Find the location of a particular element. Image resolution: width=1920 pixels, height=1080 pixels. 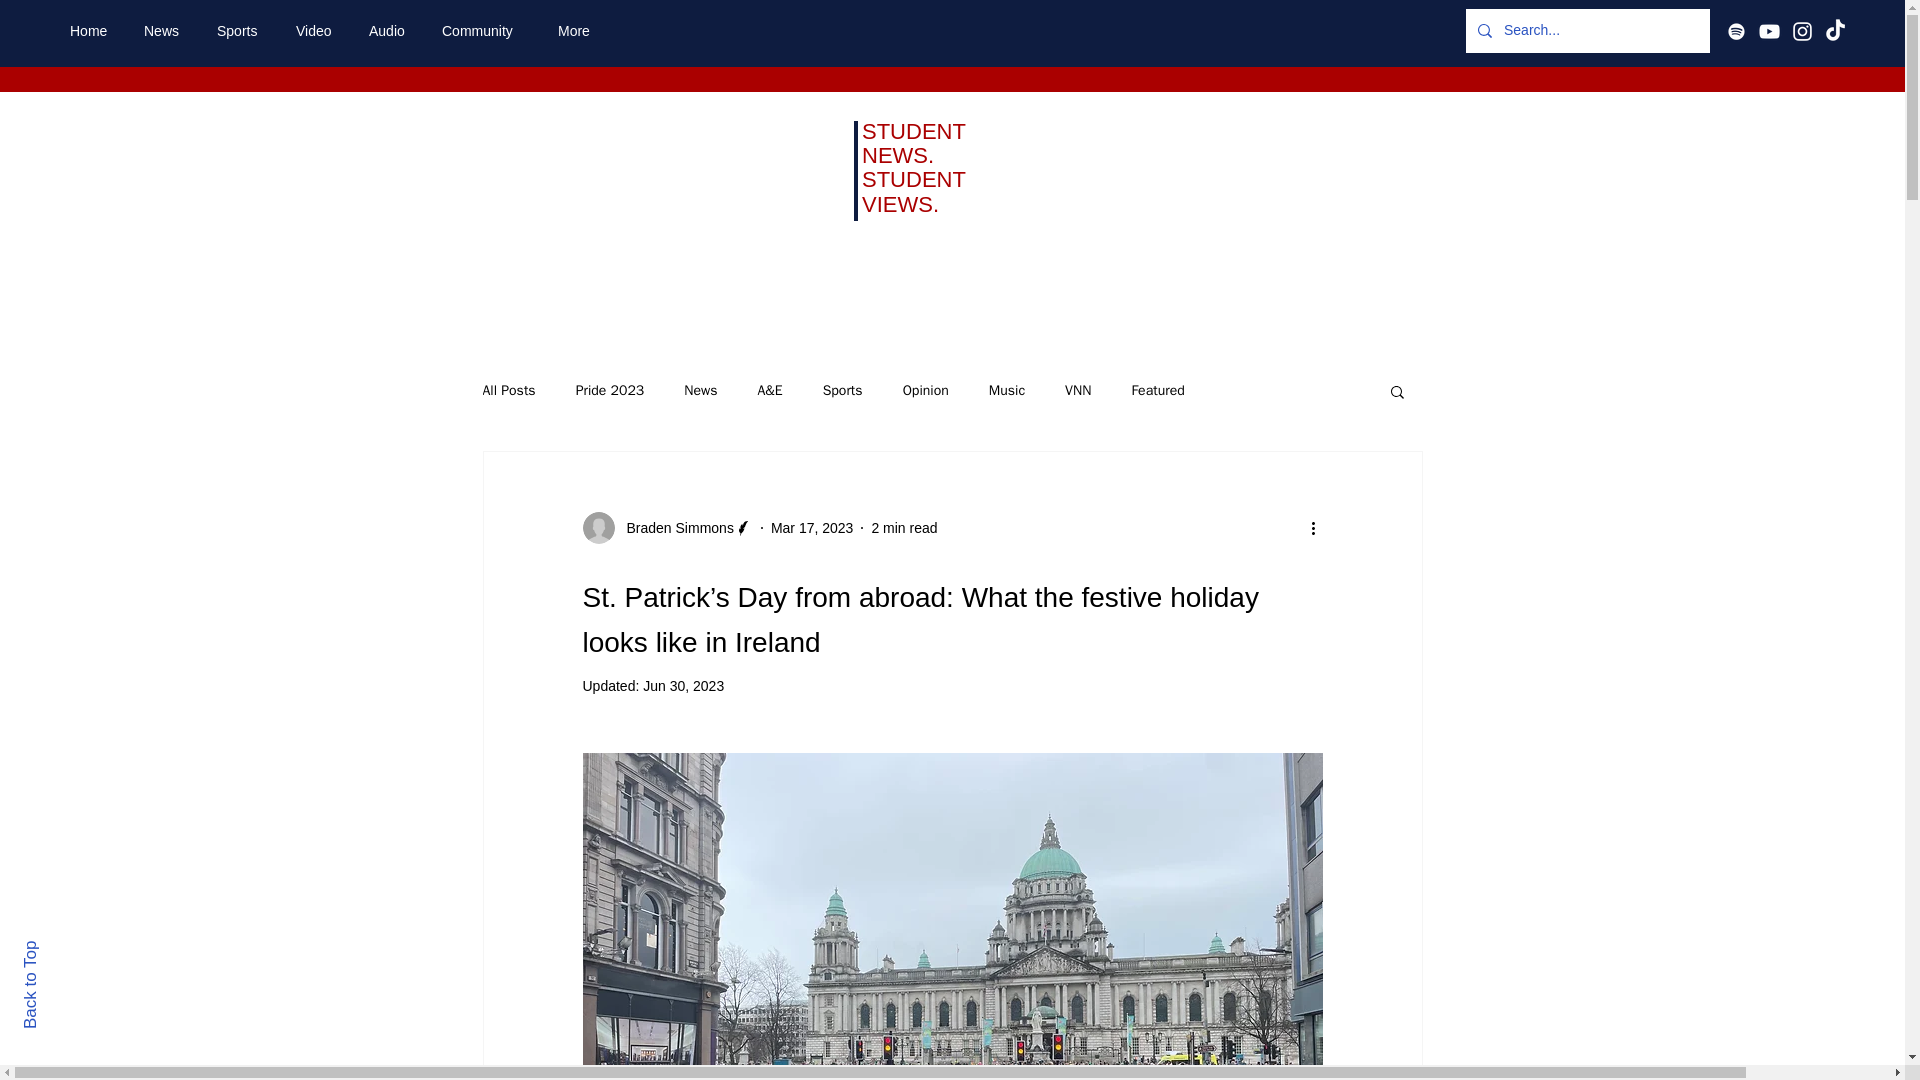

Music is located at coordinates (1006, 390).